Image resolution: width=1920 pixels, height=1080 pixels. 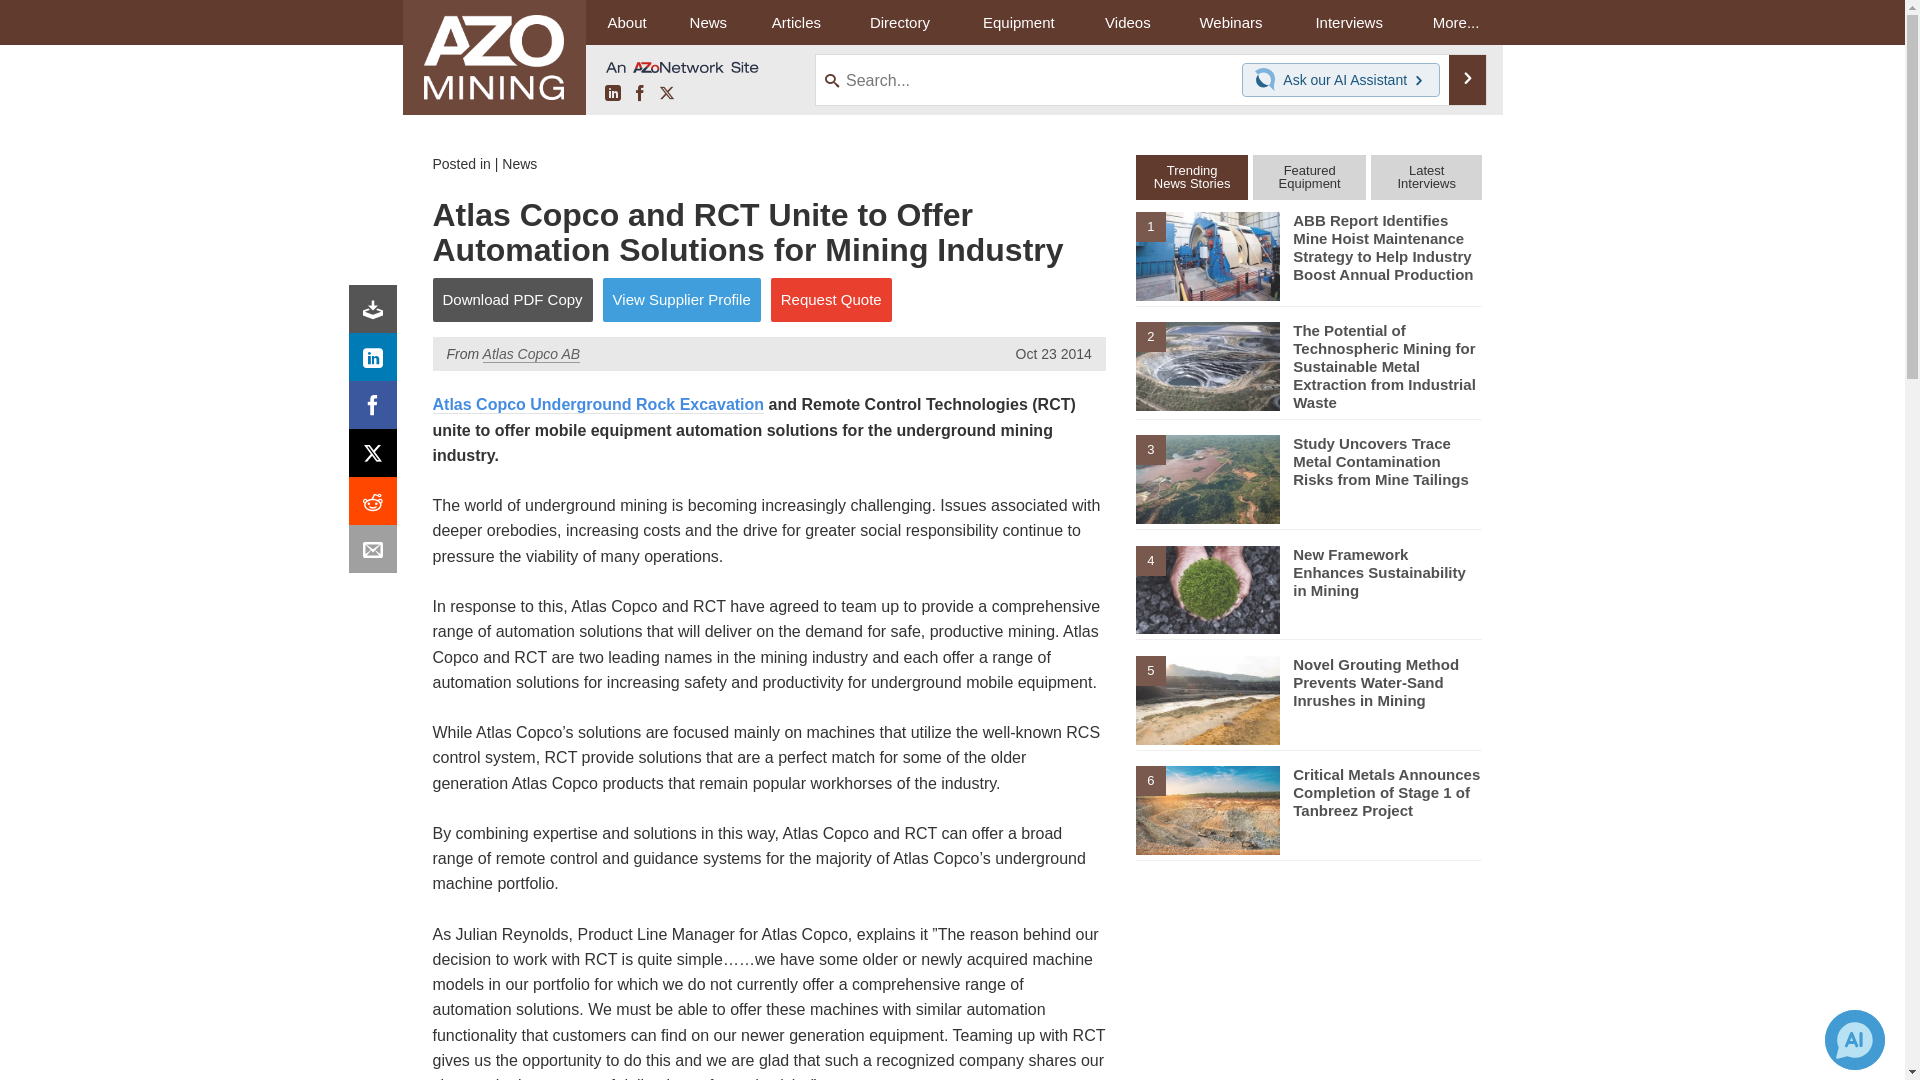 What do you see at coordinates (1341, 80) in the screenshot?
I see `Chat with our AI Assistant Ask our AI Assistant` at bounding box center [1341, 80].